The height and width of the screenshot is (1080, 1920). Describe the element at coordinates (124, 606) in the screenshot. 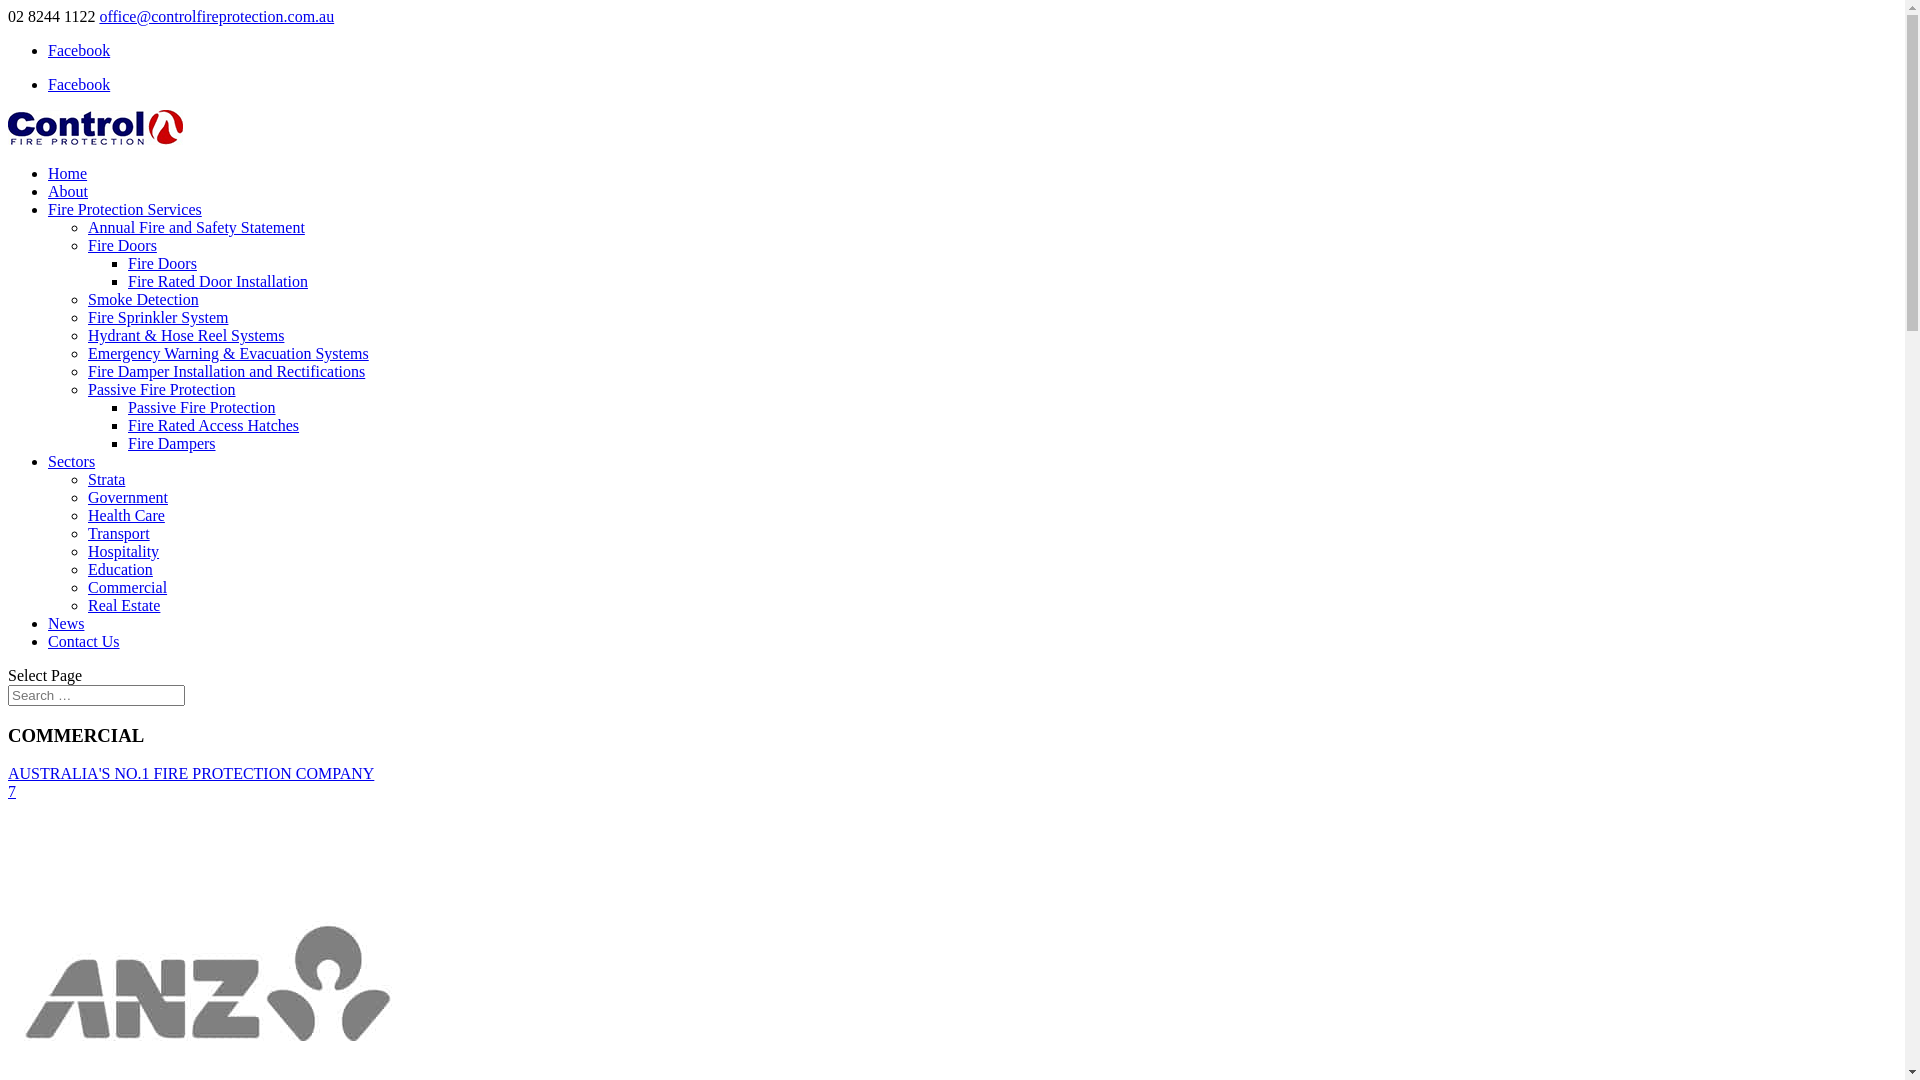

I see `Real Estate` at that location.